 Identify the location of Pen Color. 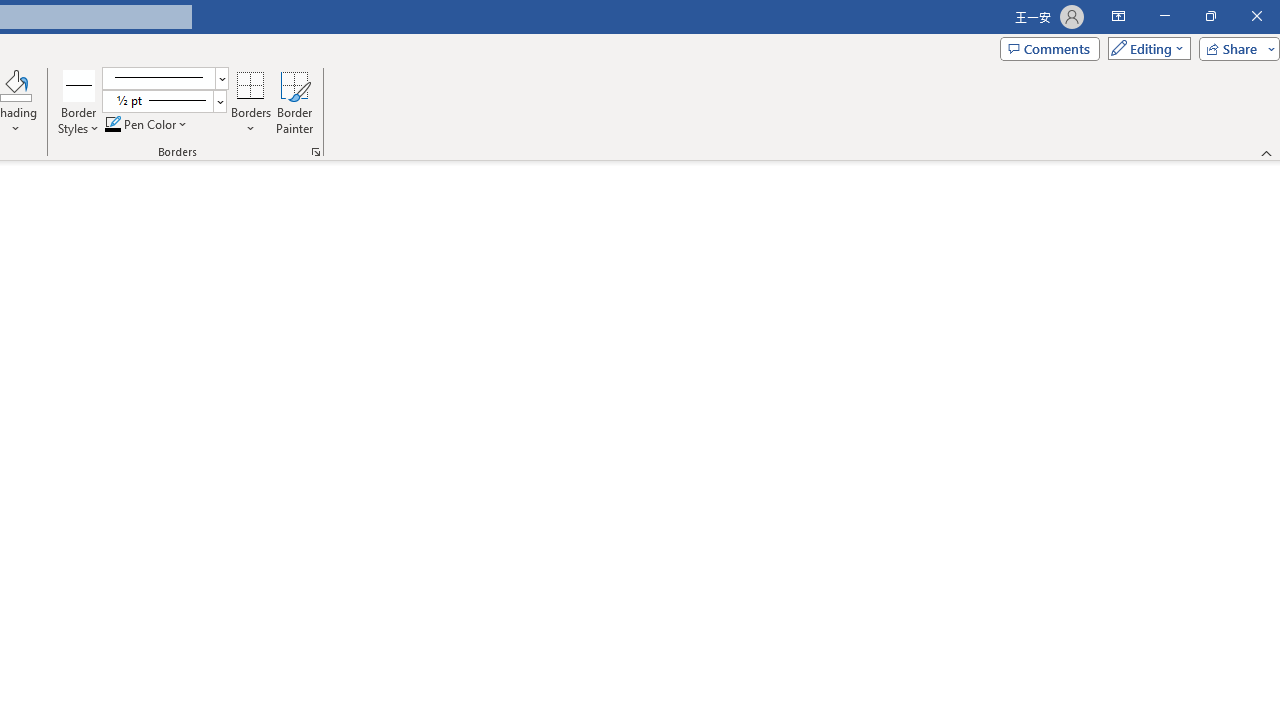
(147, 124).